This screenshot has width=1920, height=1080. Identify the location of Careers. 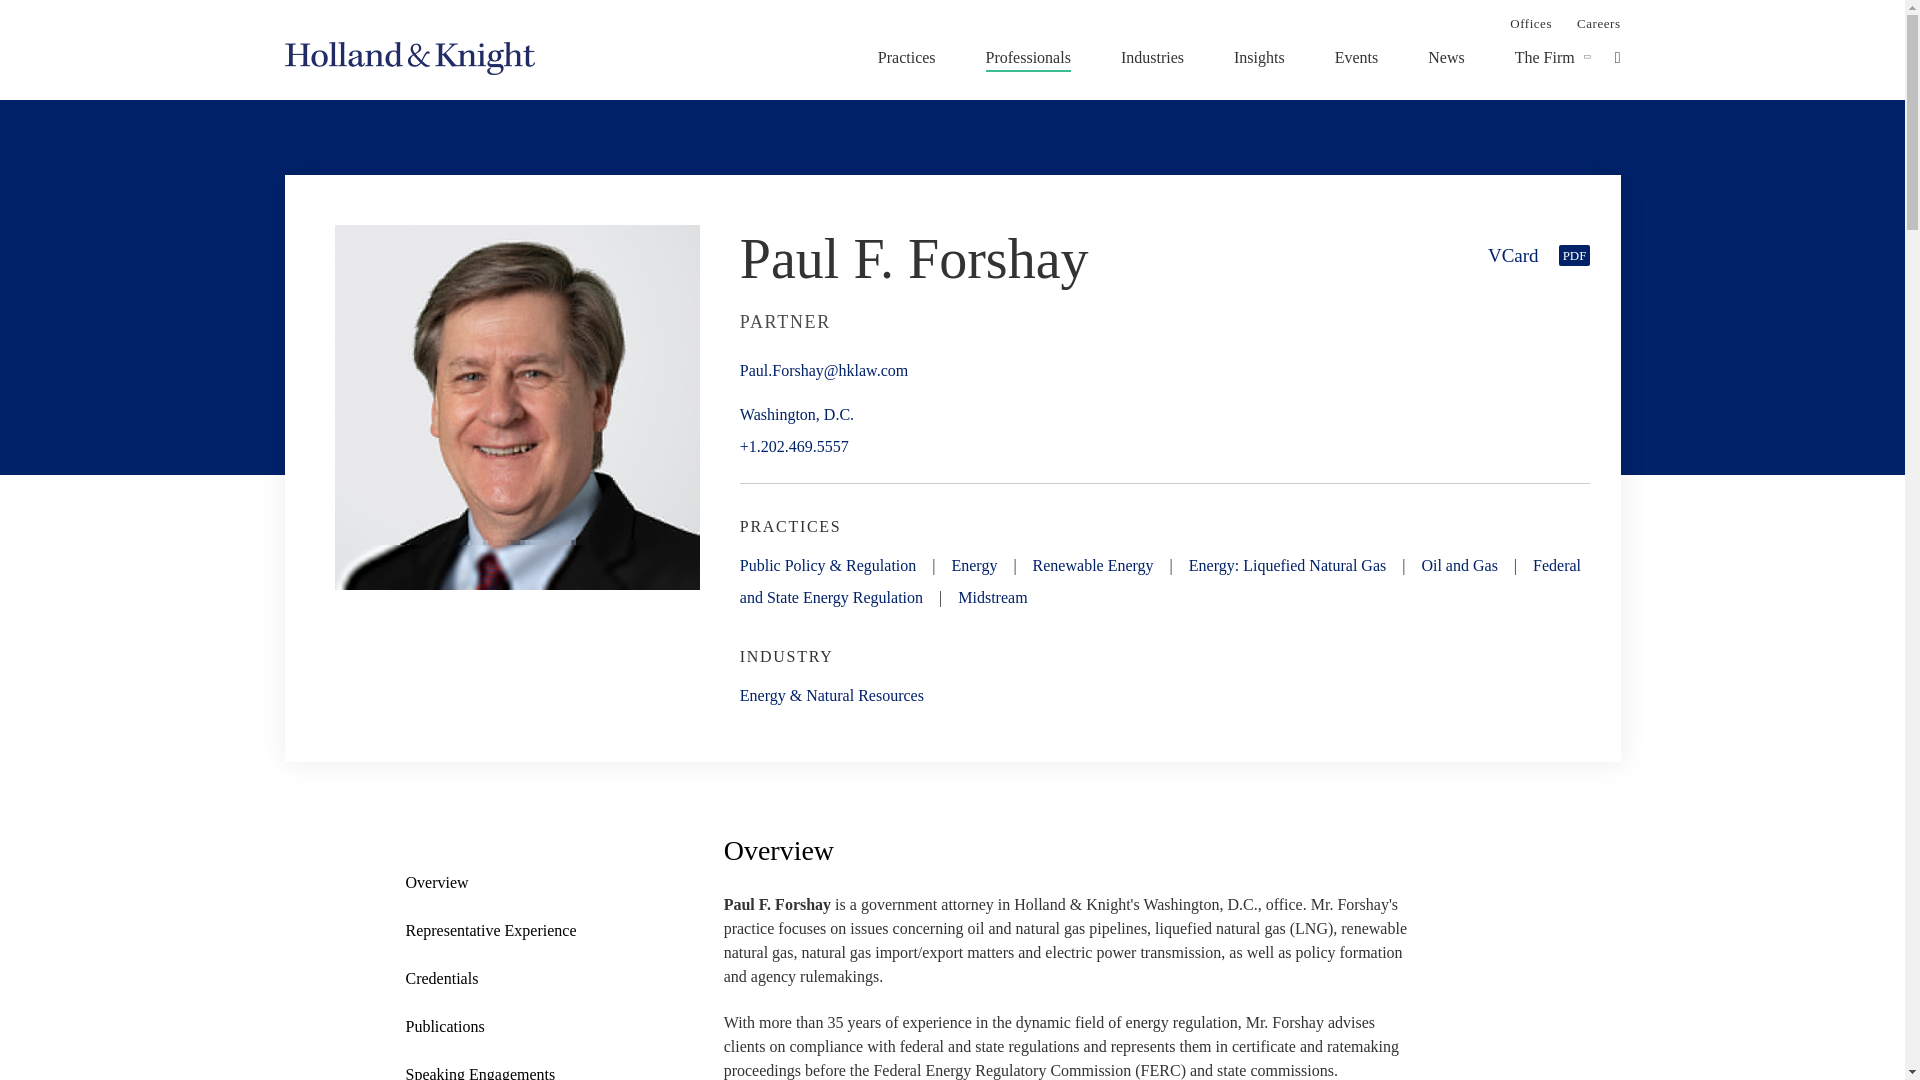
(1598, 22).